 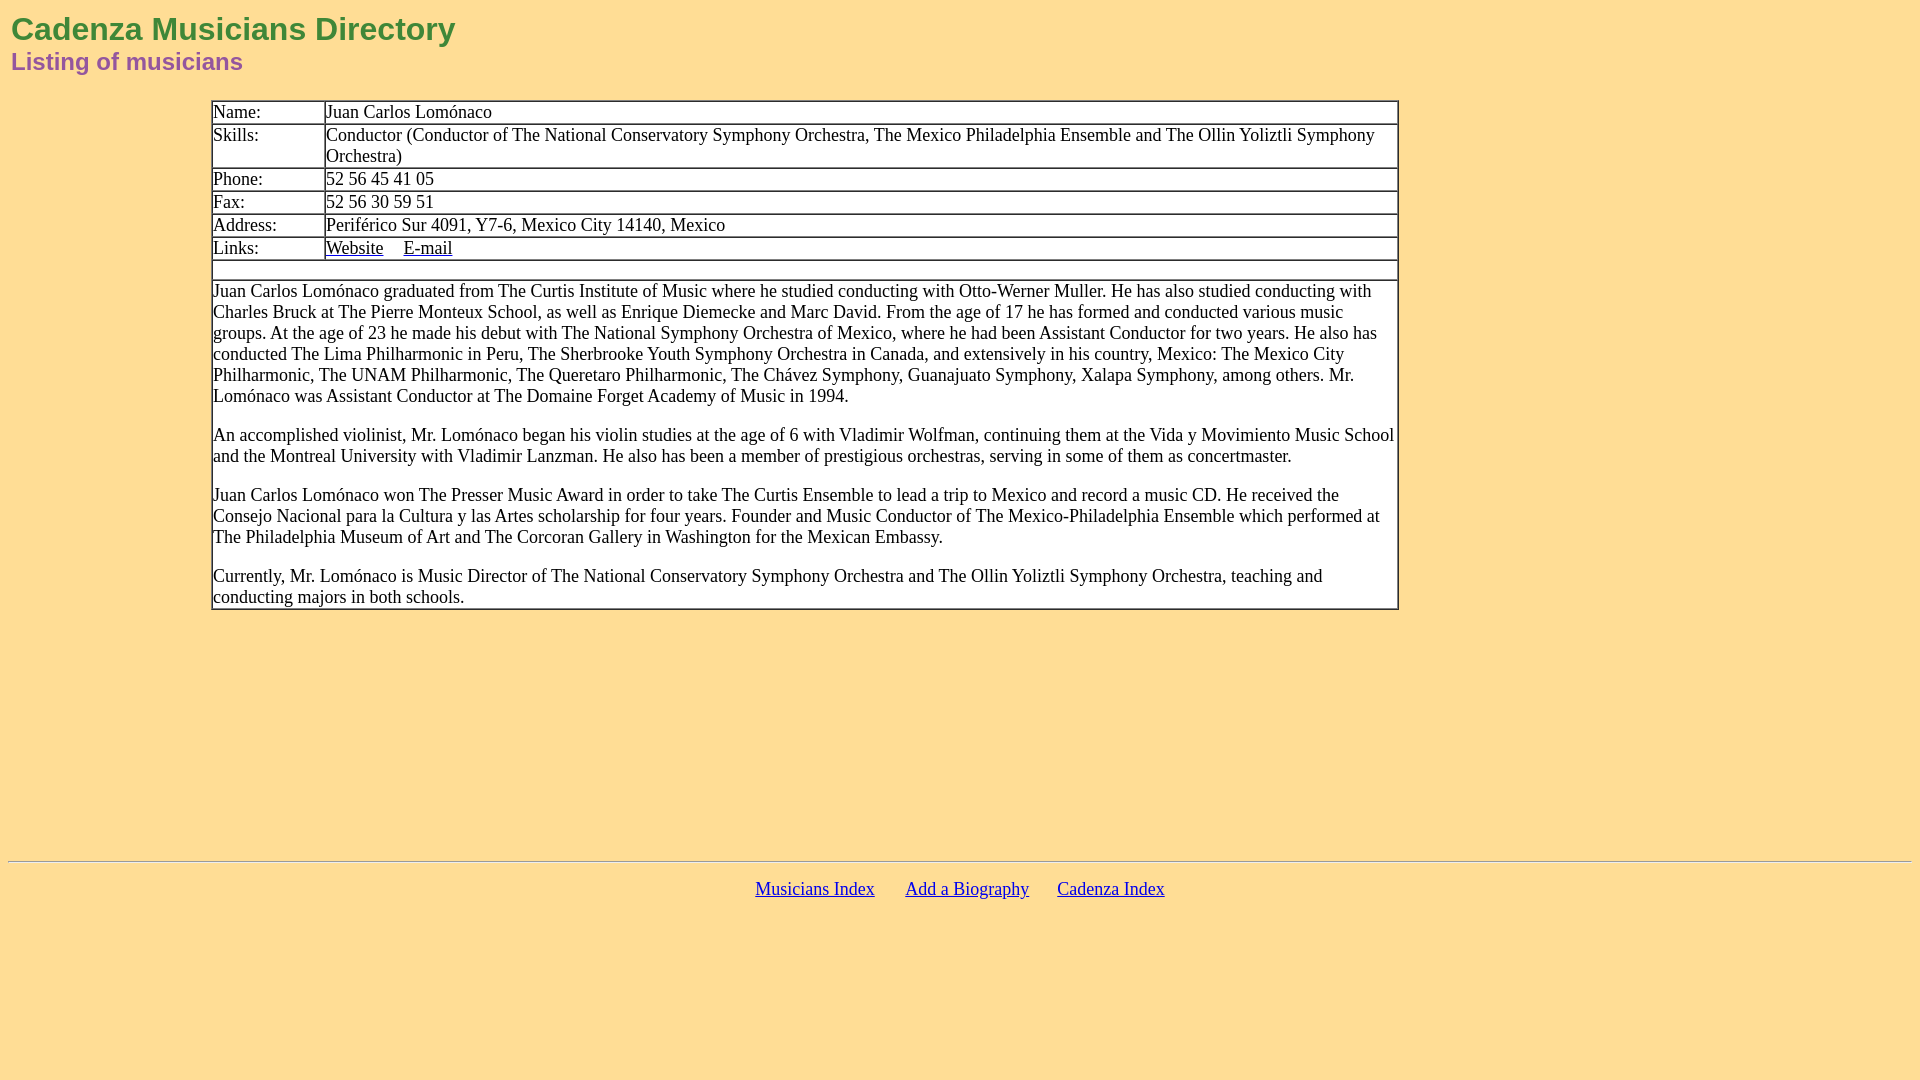 What do you see at coordinates (960, 799) in the screenshot?
I see `Advertisement` at bounding box center [960, 799].